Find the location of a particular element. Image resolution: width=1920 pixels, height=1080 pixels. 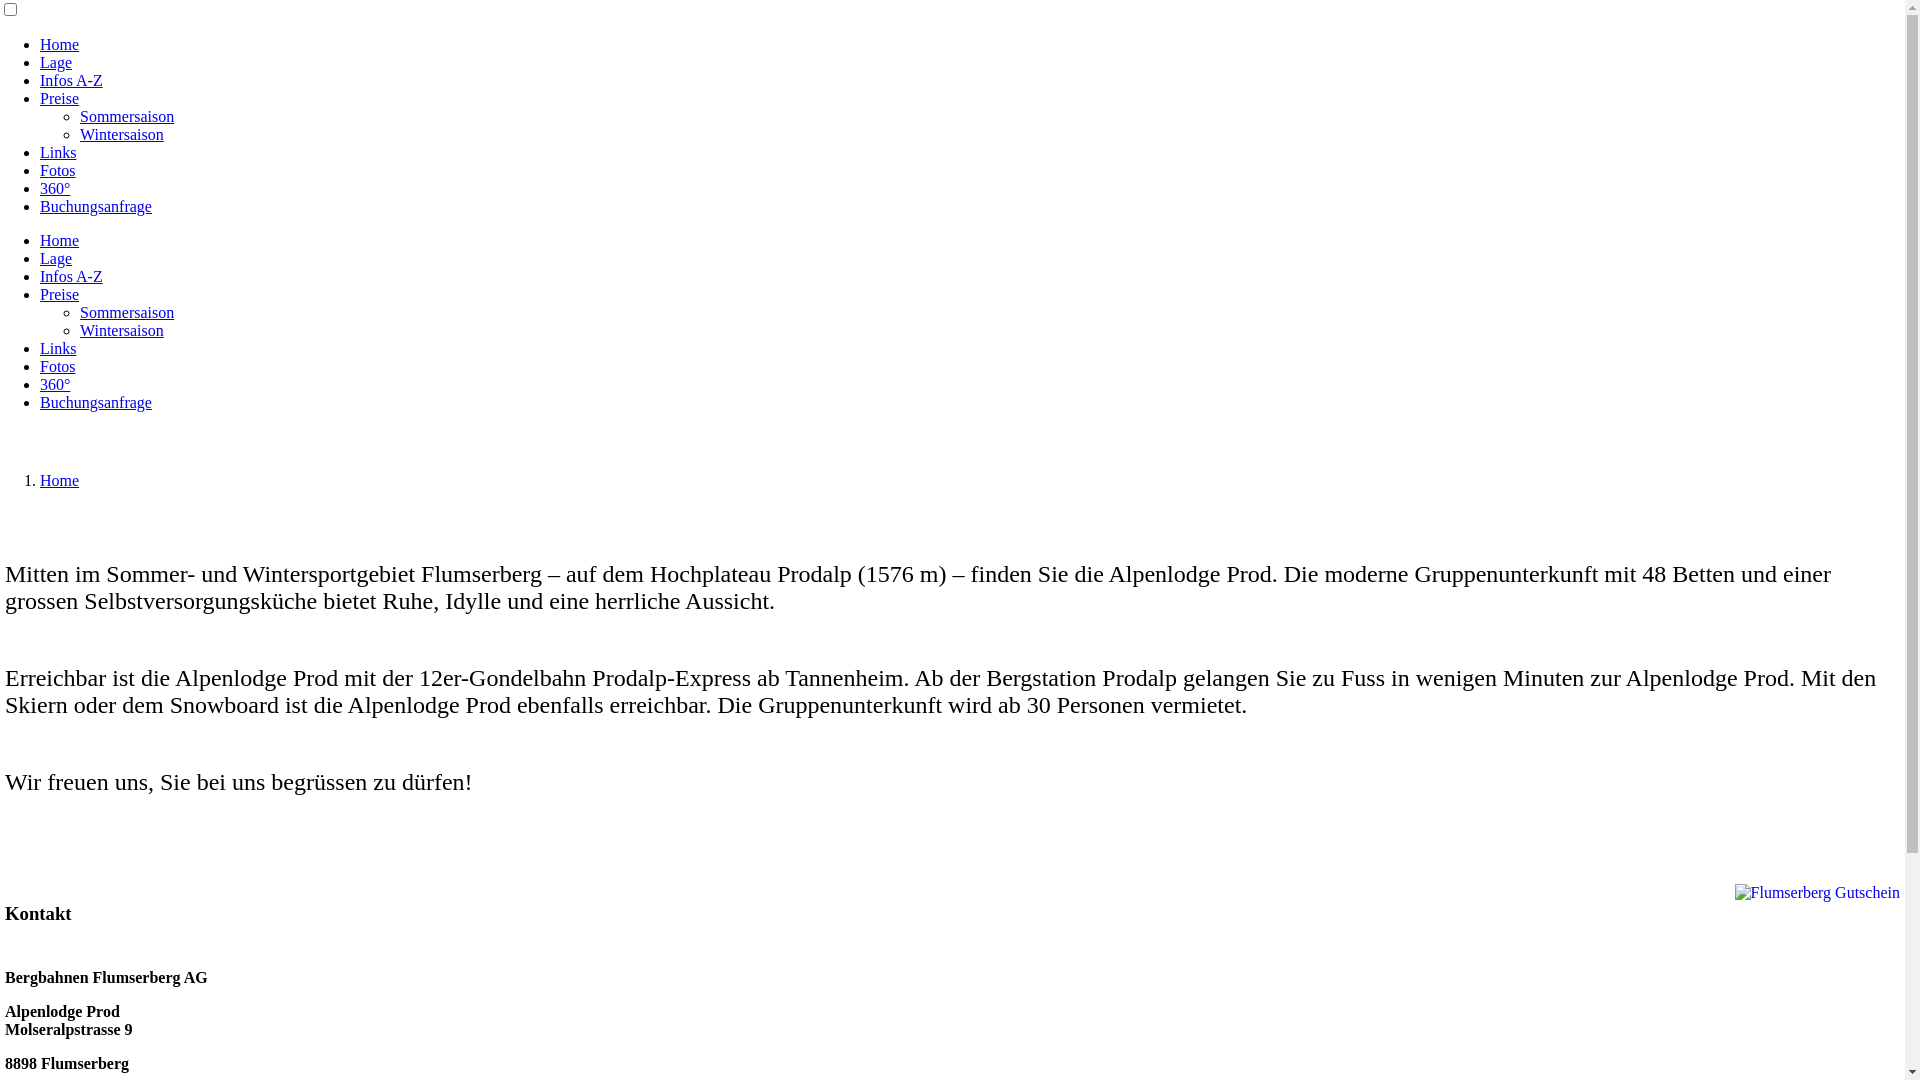

Wintersaison is located at coordinates (122, 330).